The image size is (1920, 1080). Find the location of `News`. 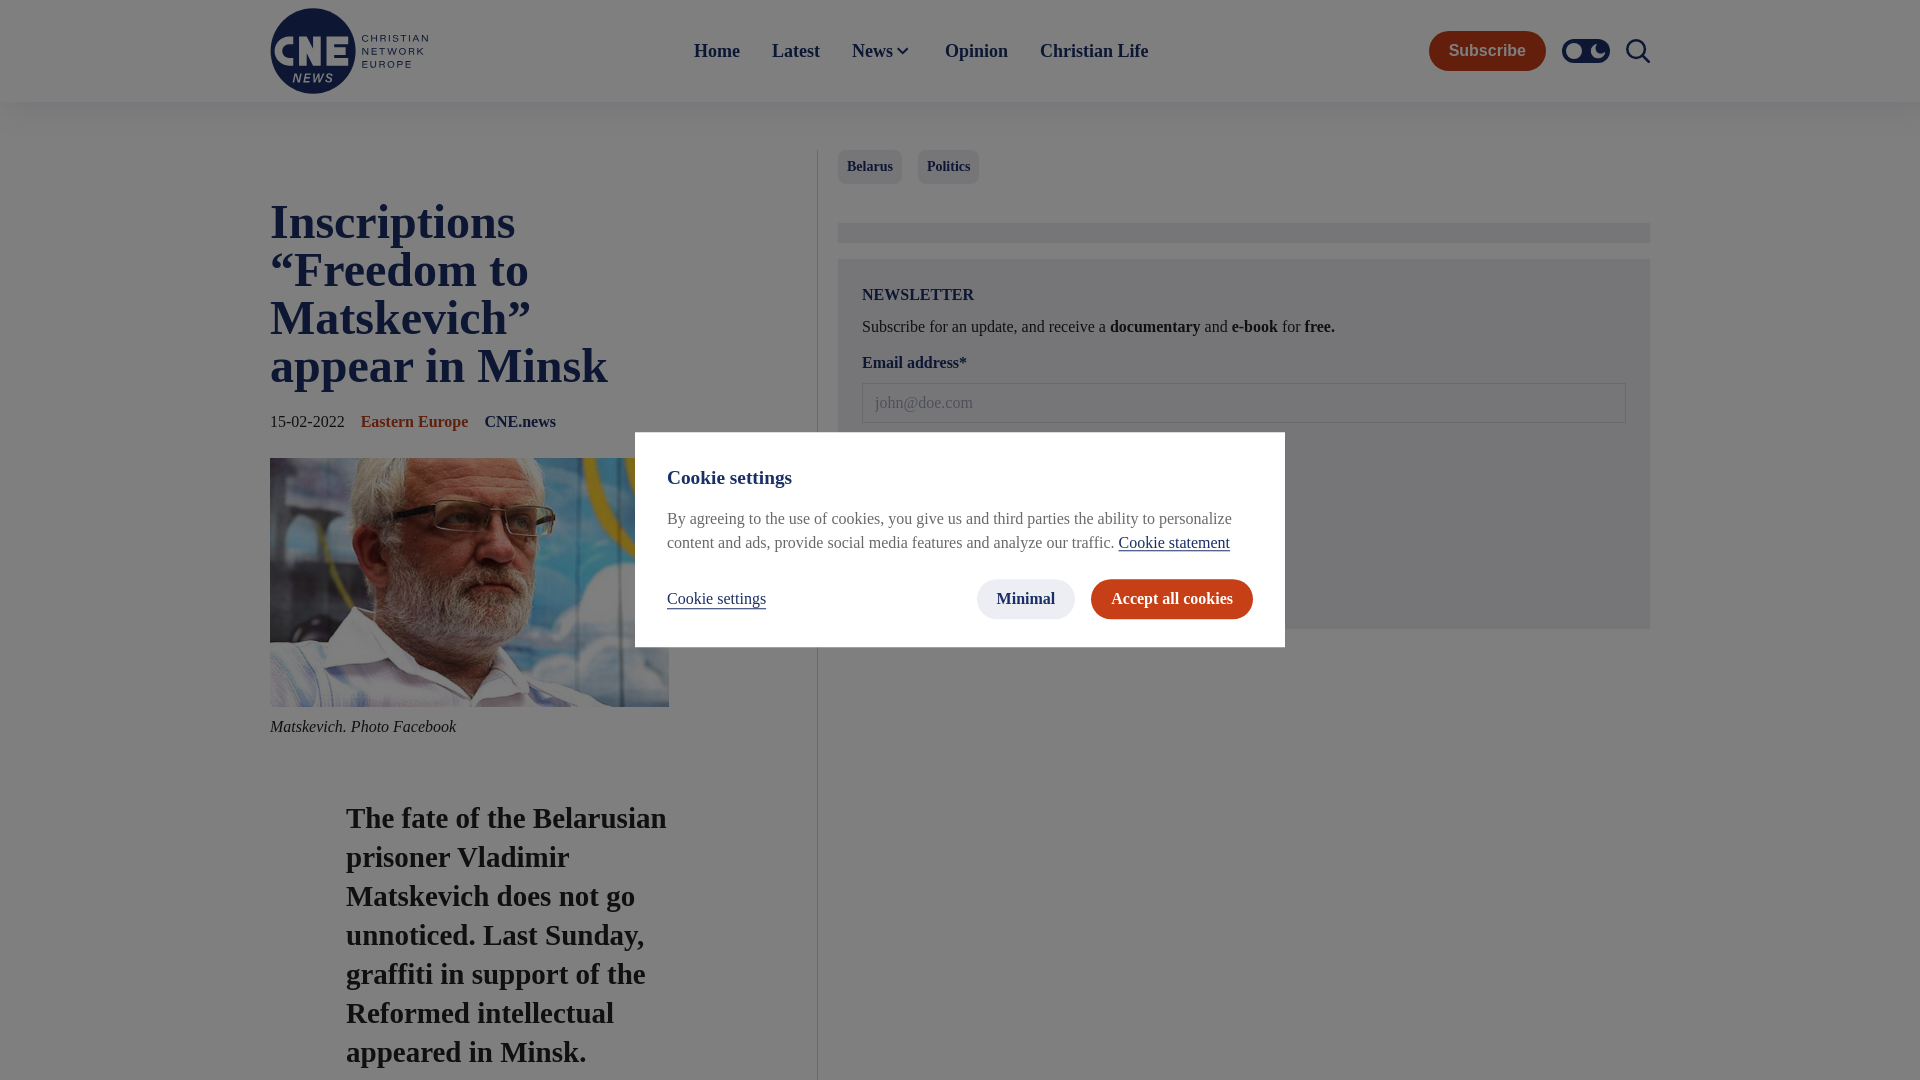

News is located at coordinates (882, 51).